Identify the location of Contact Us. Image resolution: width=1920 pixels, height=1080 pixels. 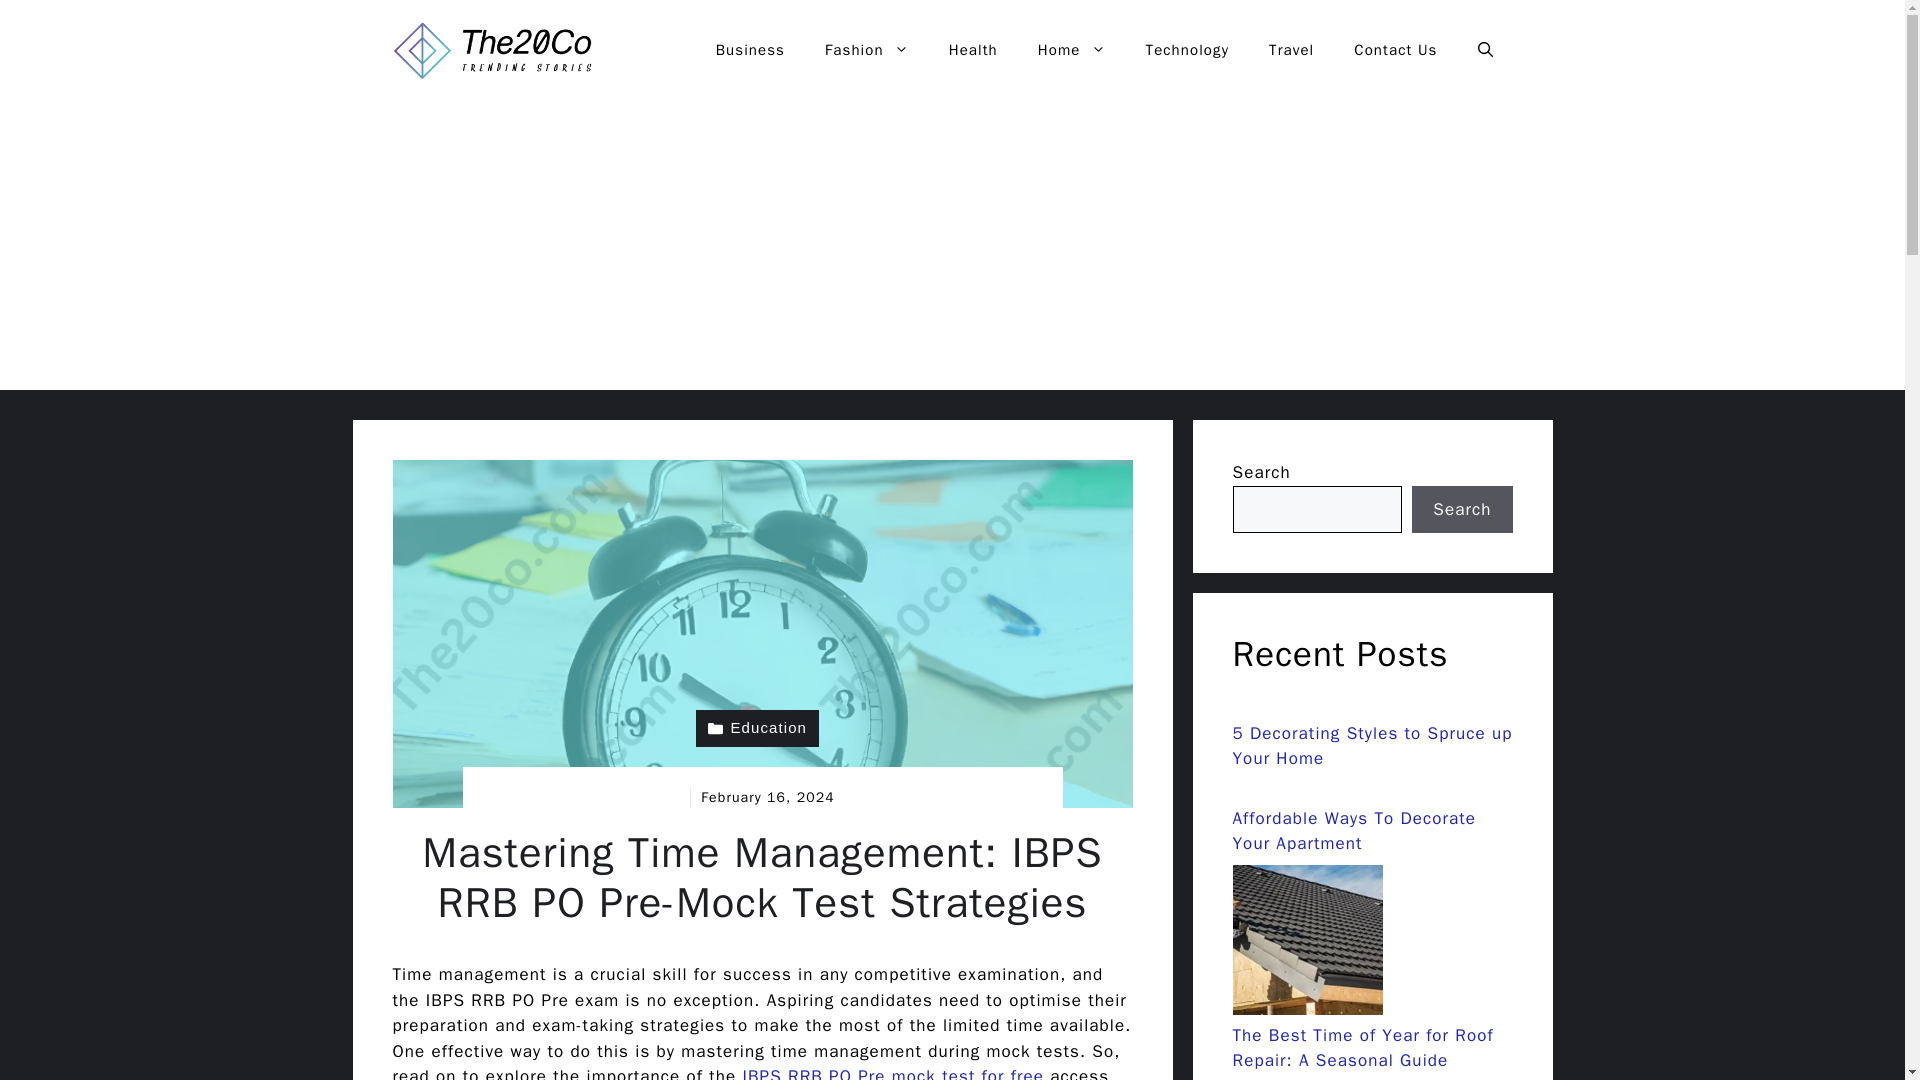
(1396, 50).